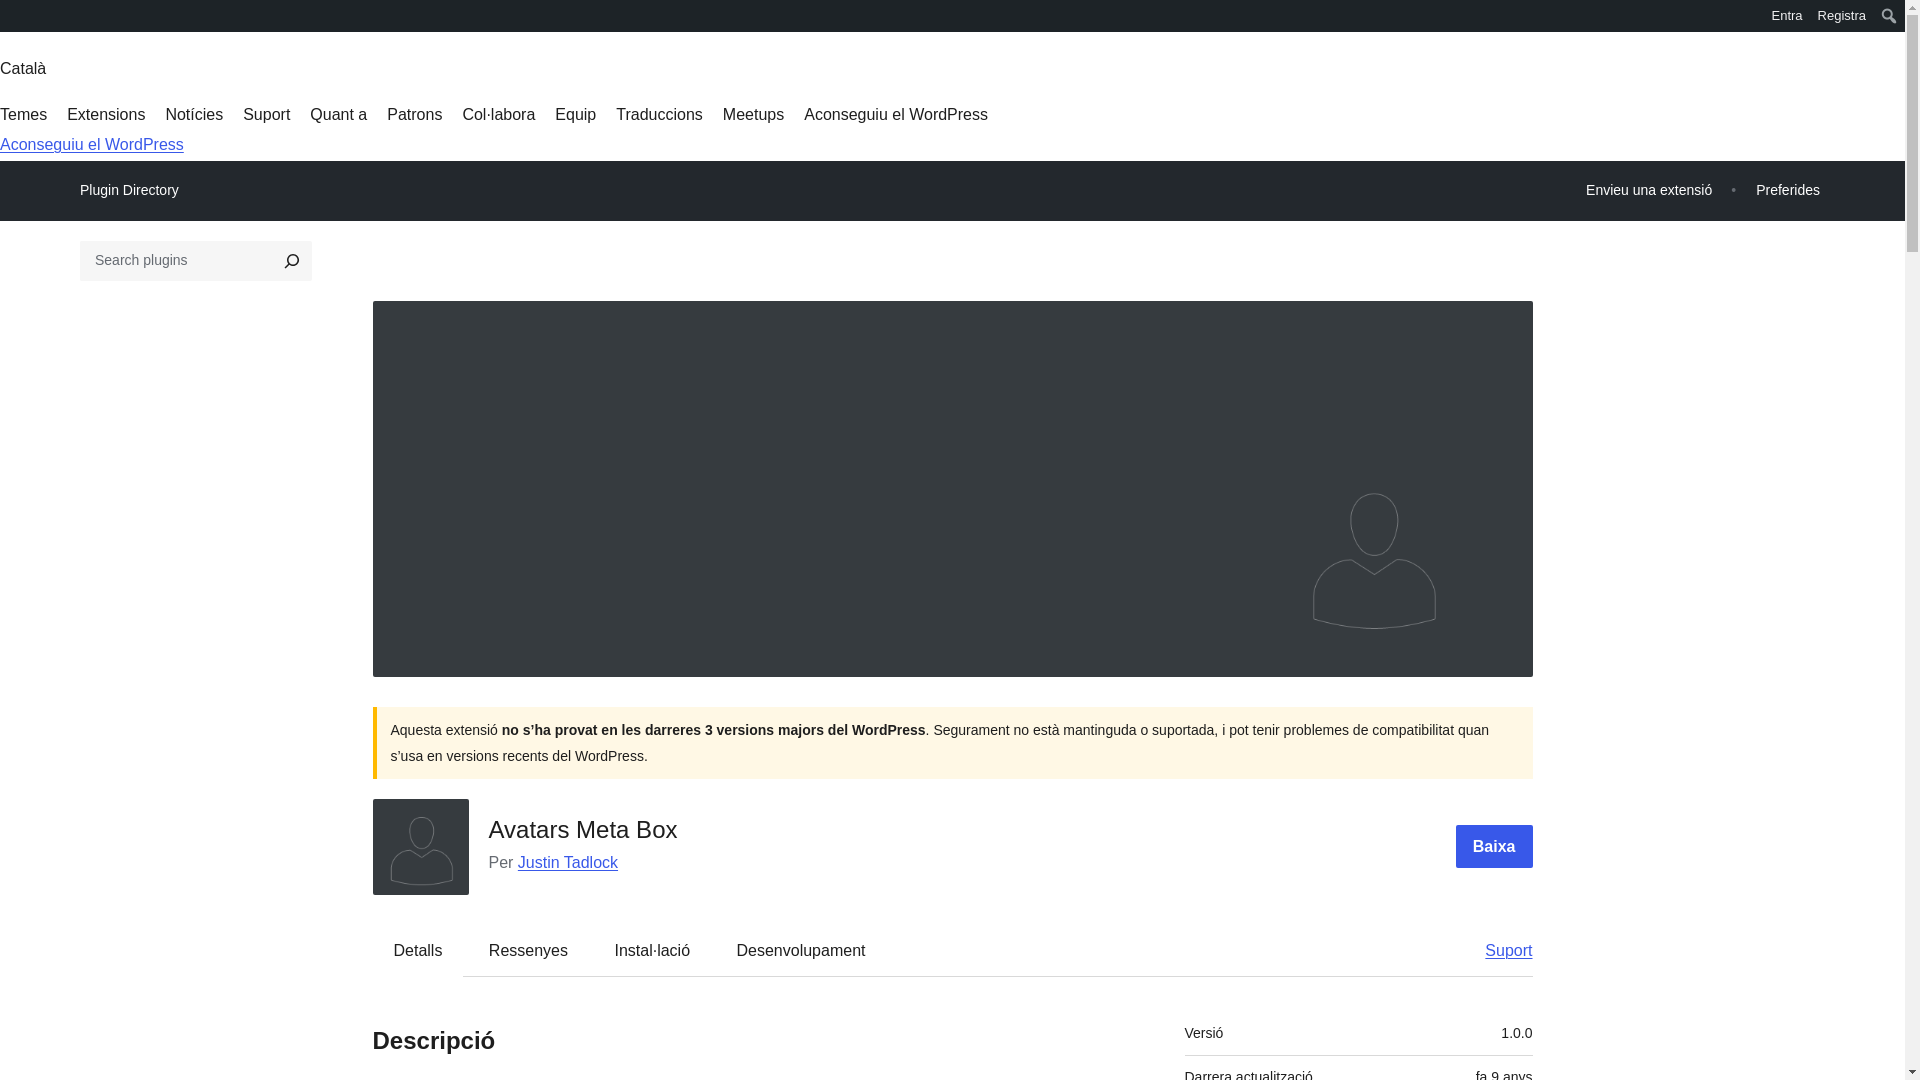  Describe the element at coordinates (266, 114) in the screenshot. I see `Suport` at that location.